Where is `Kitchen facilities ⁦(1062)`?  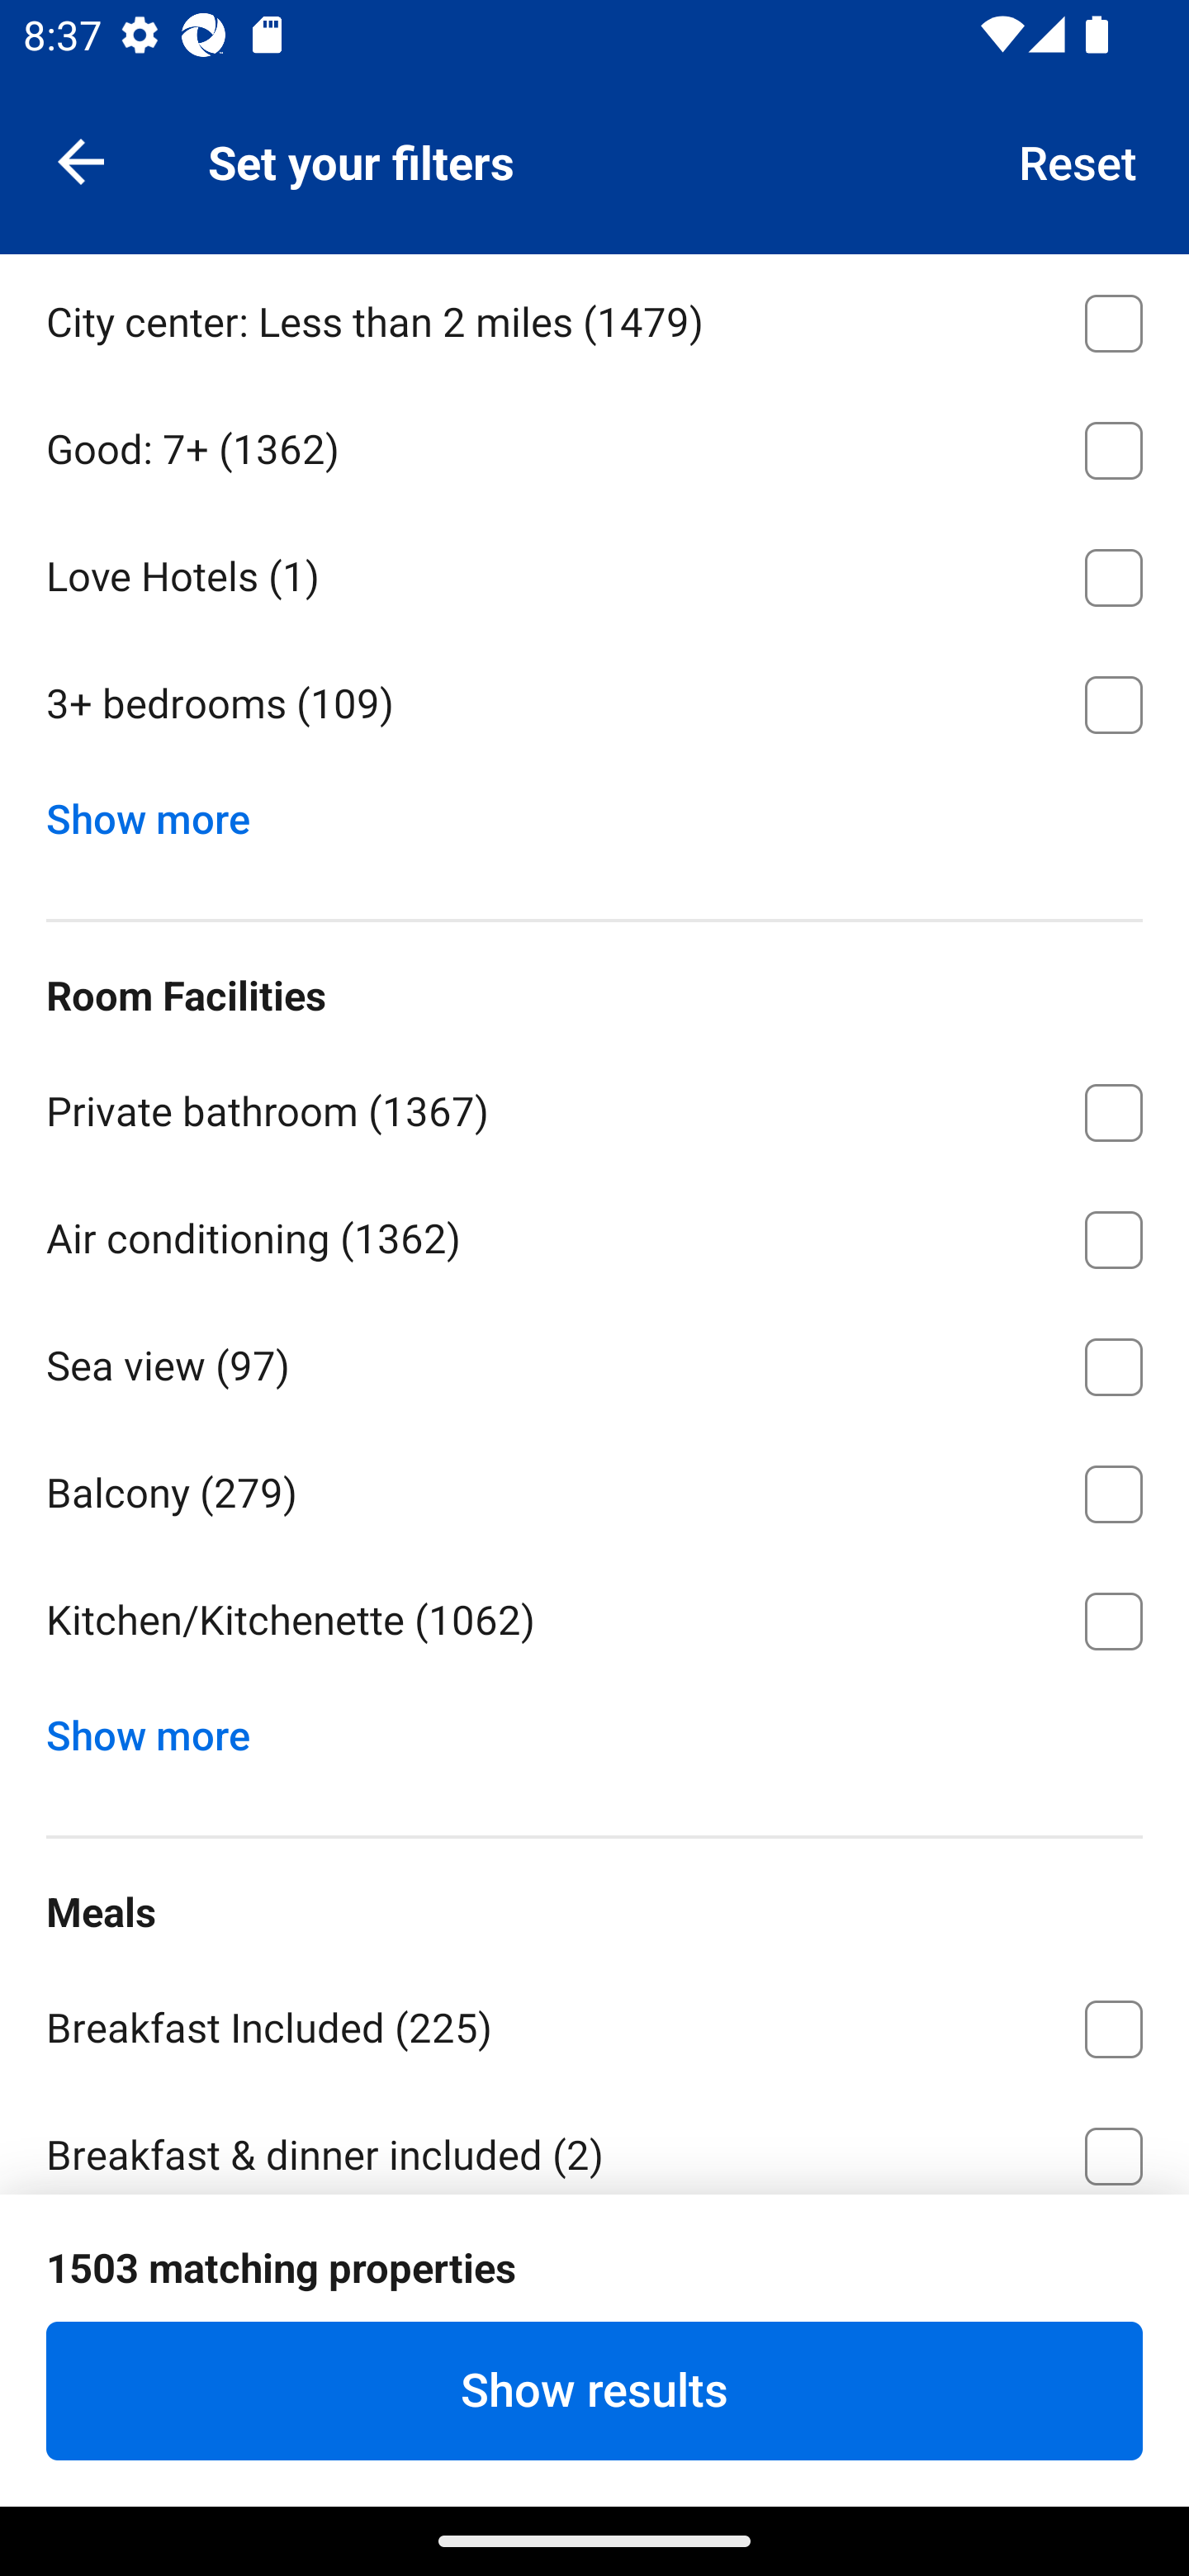
Kitchen facilities ⁦(1062) is located at coordinates (594, 2279).